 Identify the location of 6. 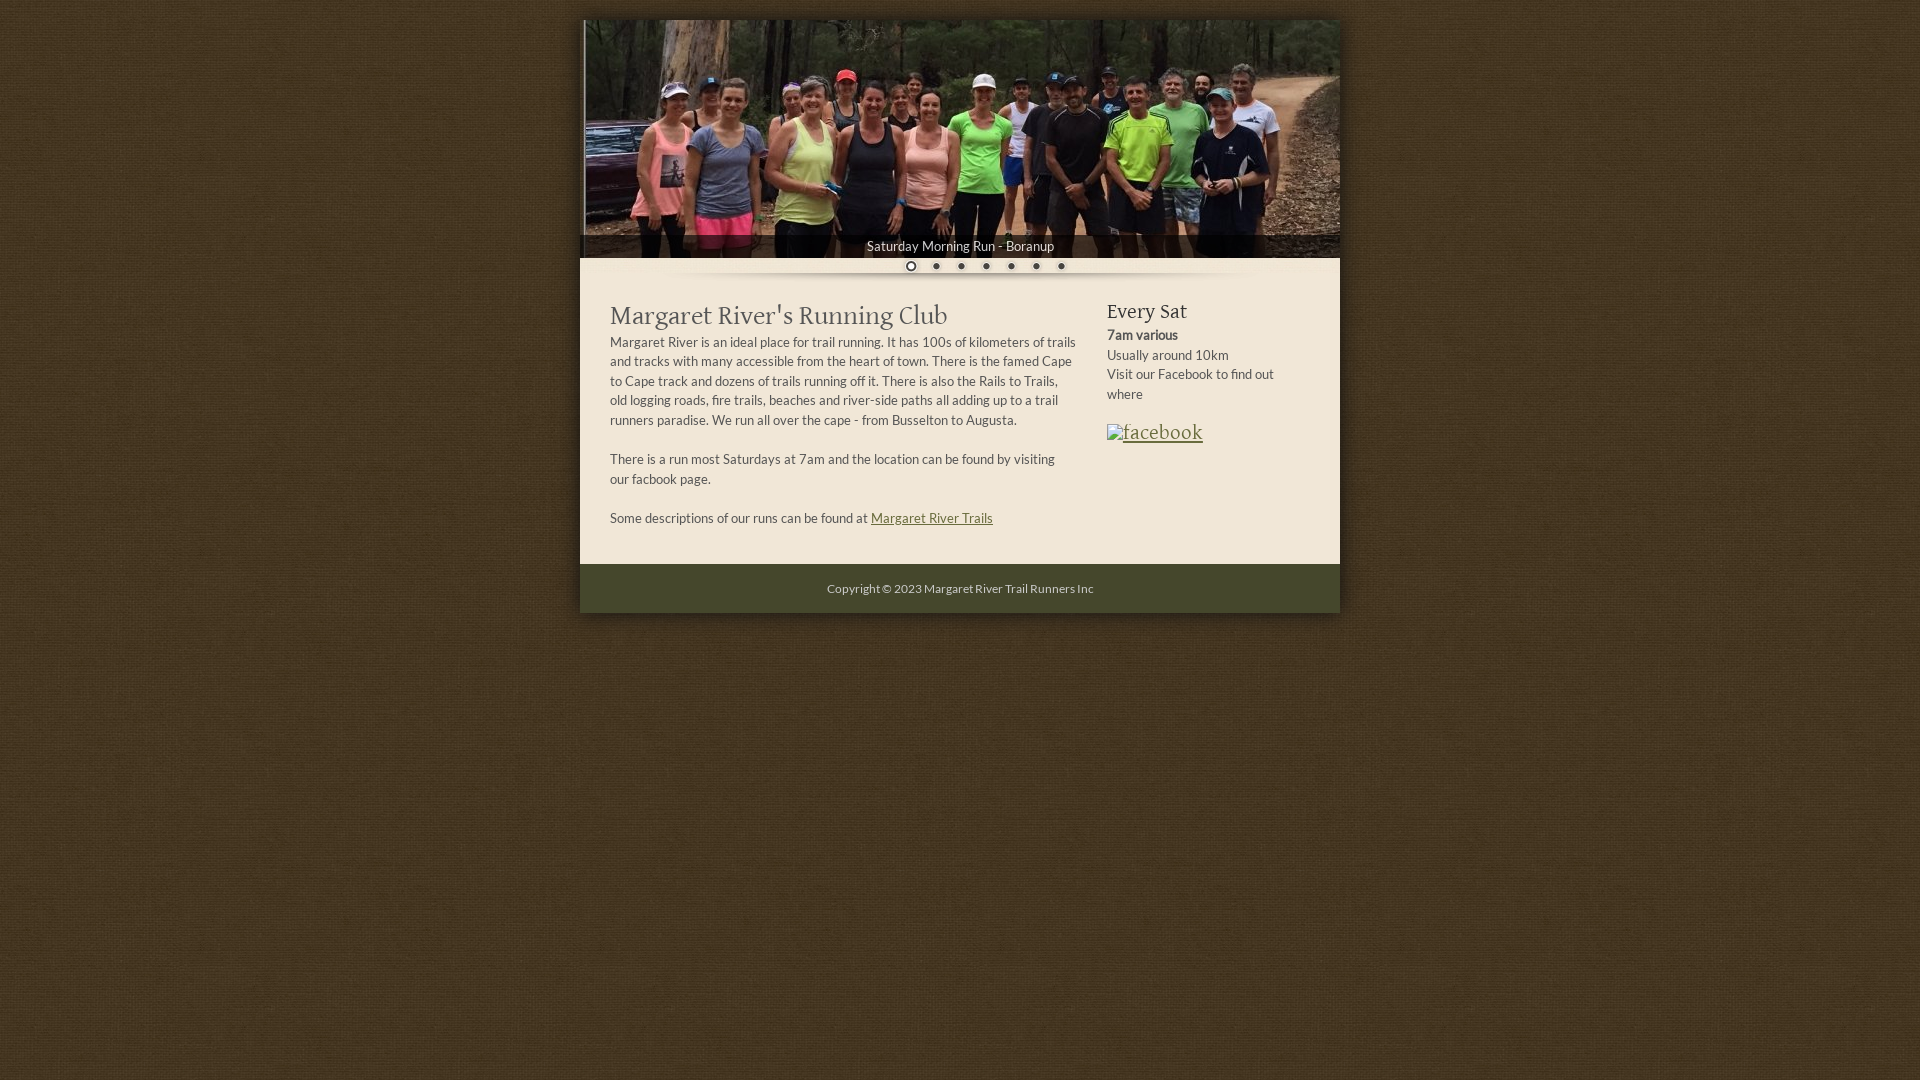
(1036, 268).